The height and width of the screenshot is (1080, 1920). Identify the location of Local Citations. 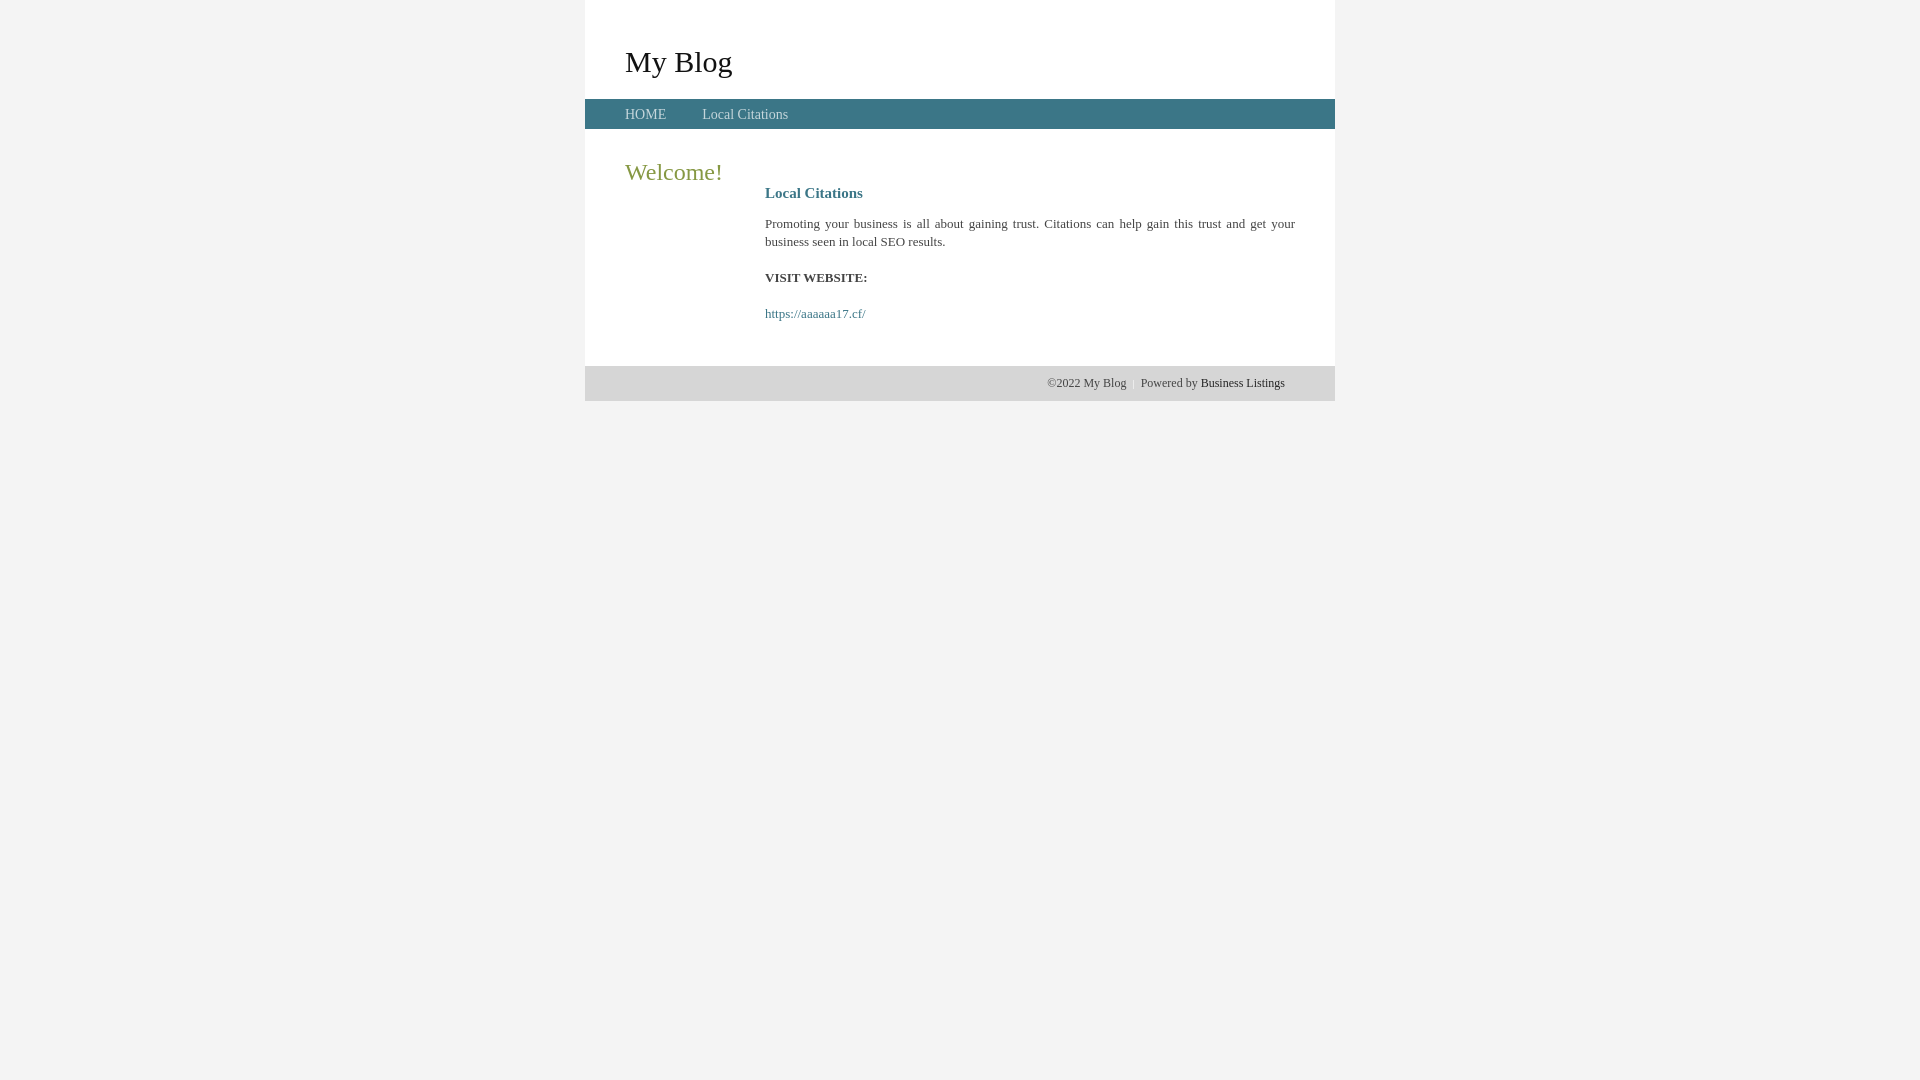
(745, 114).